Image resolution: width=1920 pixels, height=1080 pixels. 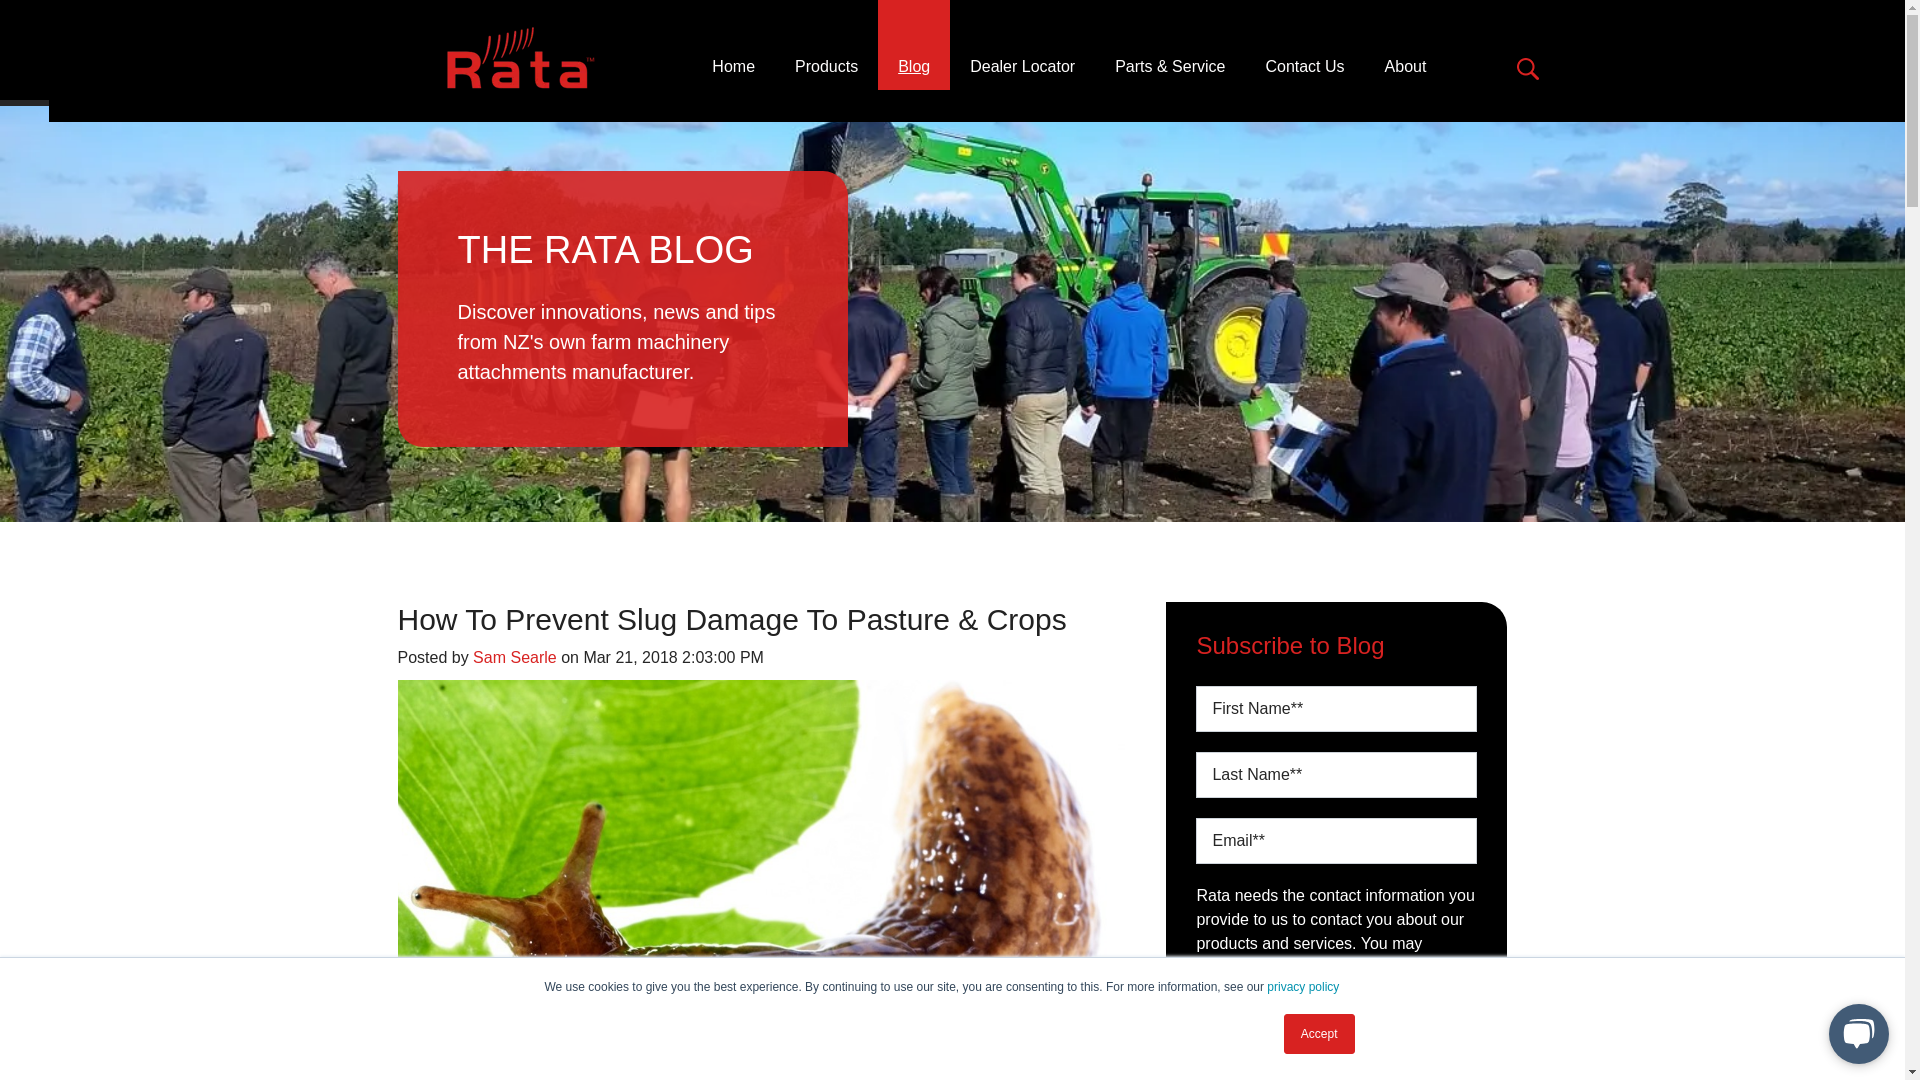 I want to click on redesign-logo-2018 22, so click(x=521, y=58).